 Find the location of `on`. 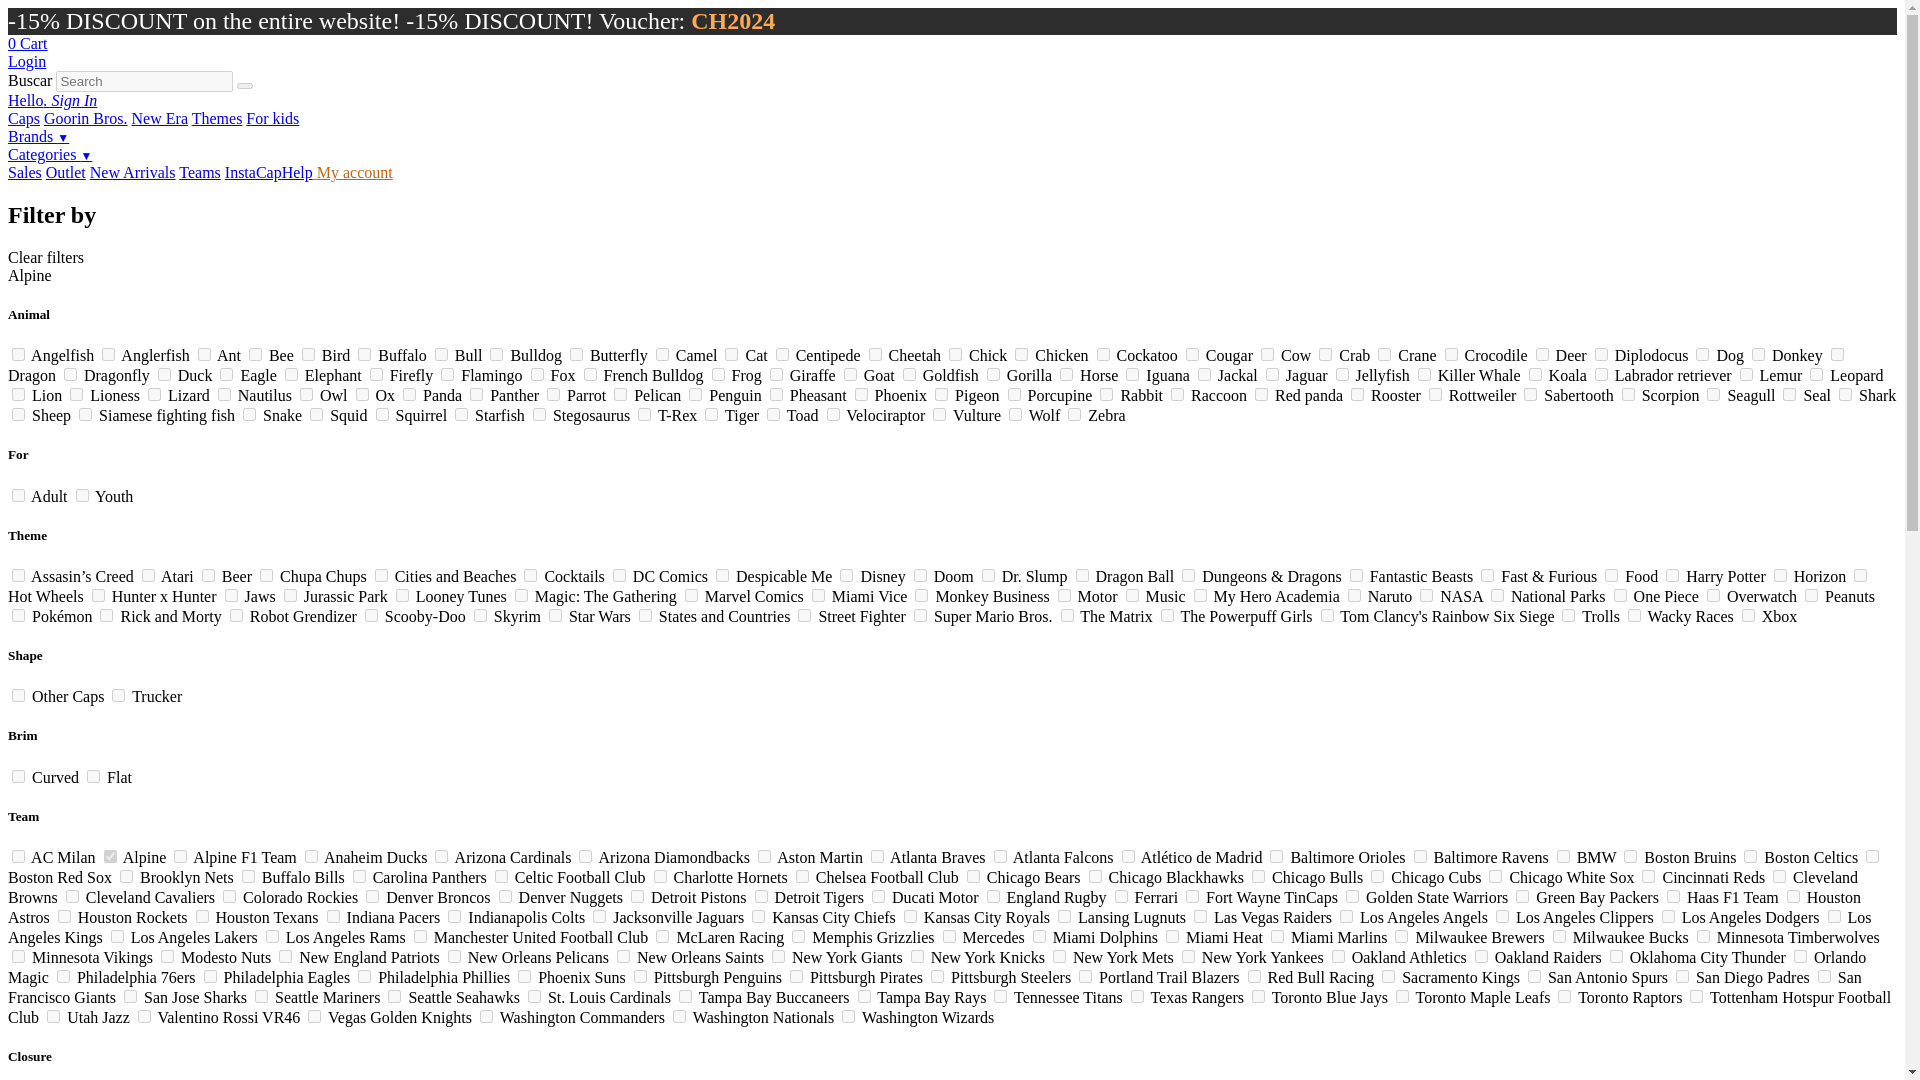

on is located at coordinates (255, 354).